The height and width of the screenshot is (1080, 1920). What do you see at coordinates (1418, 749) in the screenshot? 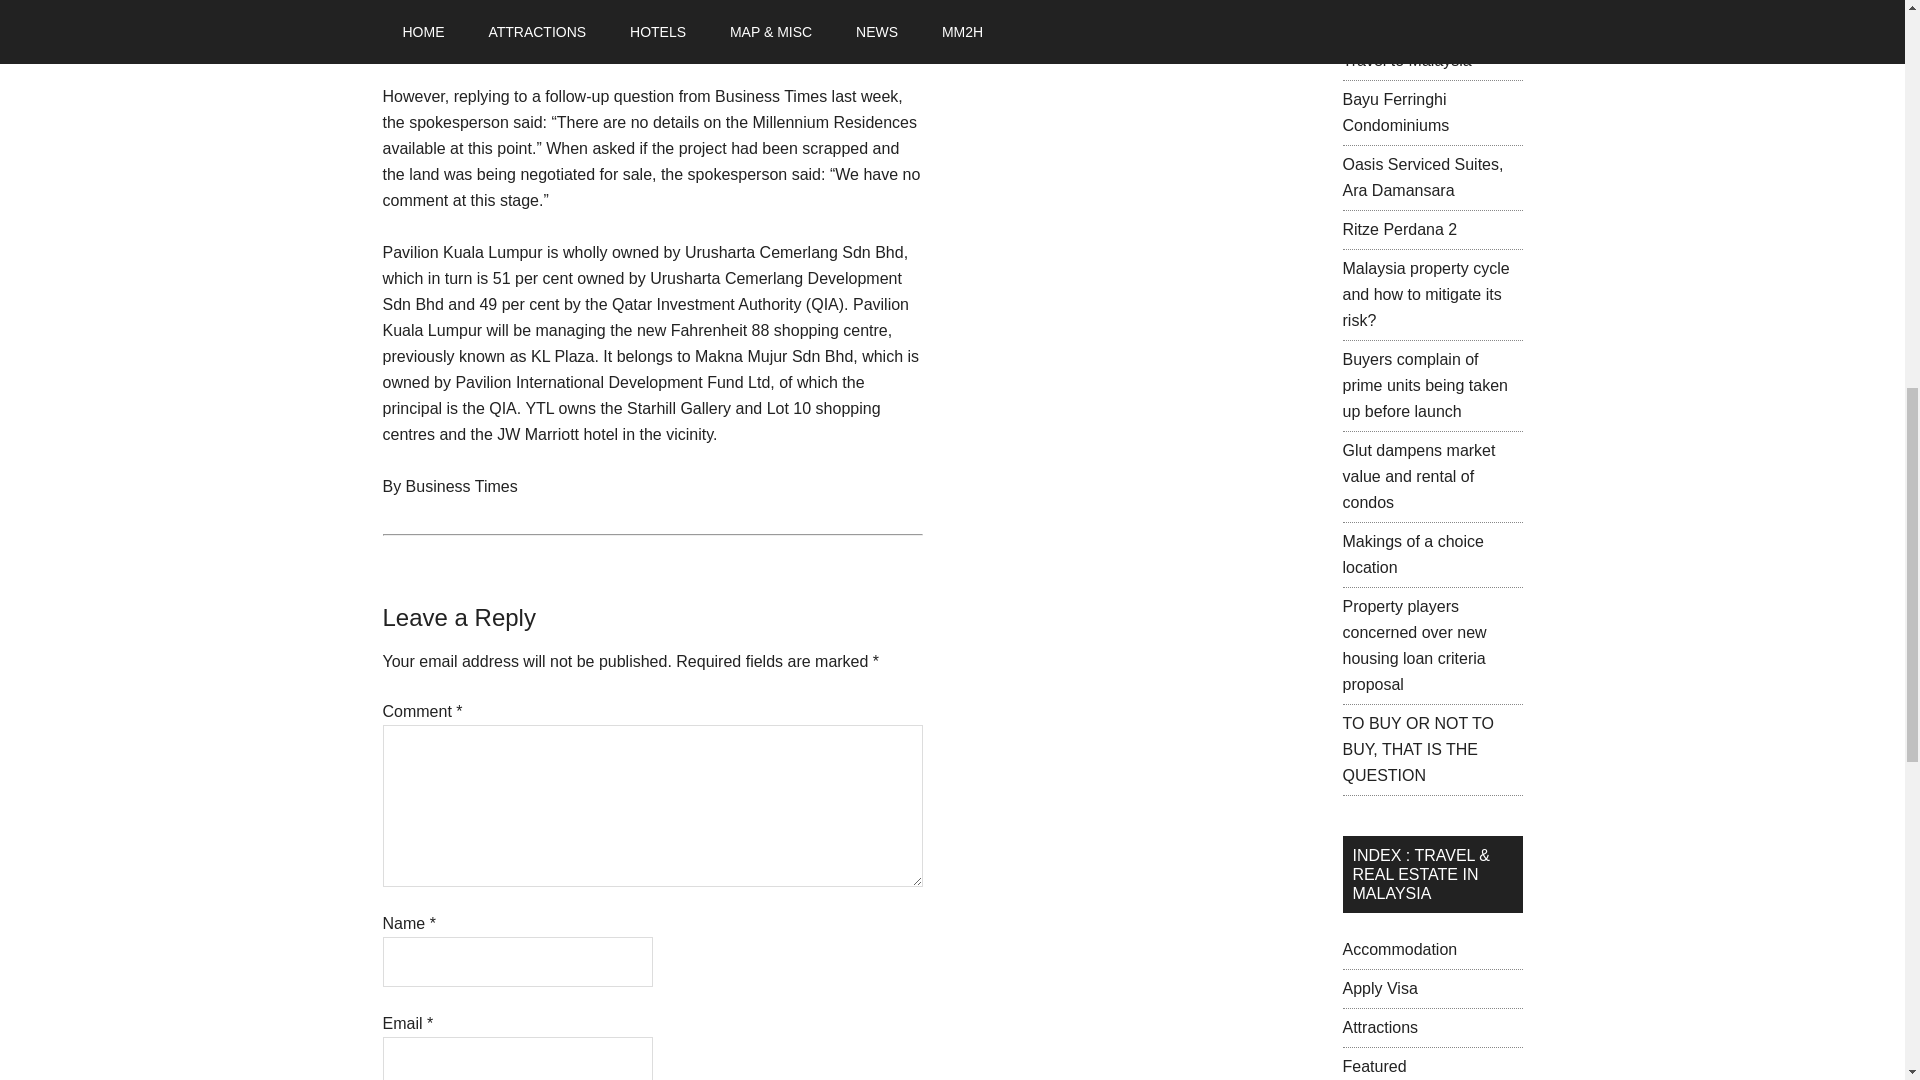
I see `TO BUY OR NOT TO BUY, THAT IS THE QUESTION` at bounding box center [1418, 749].